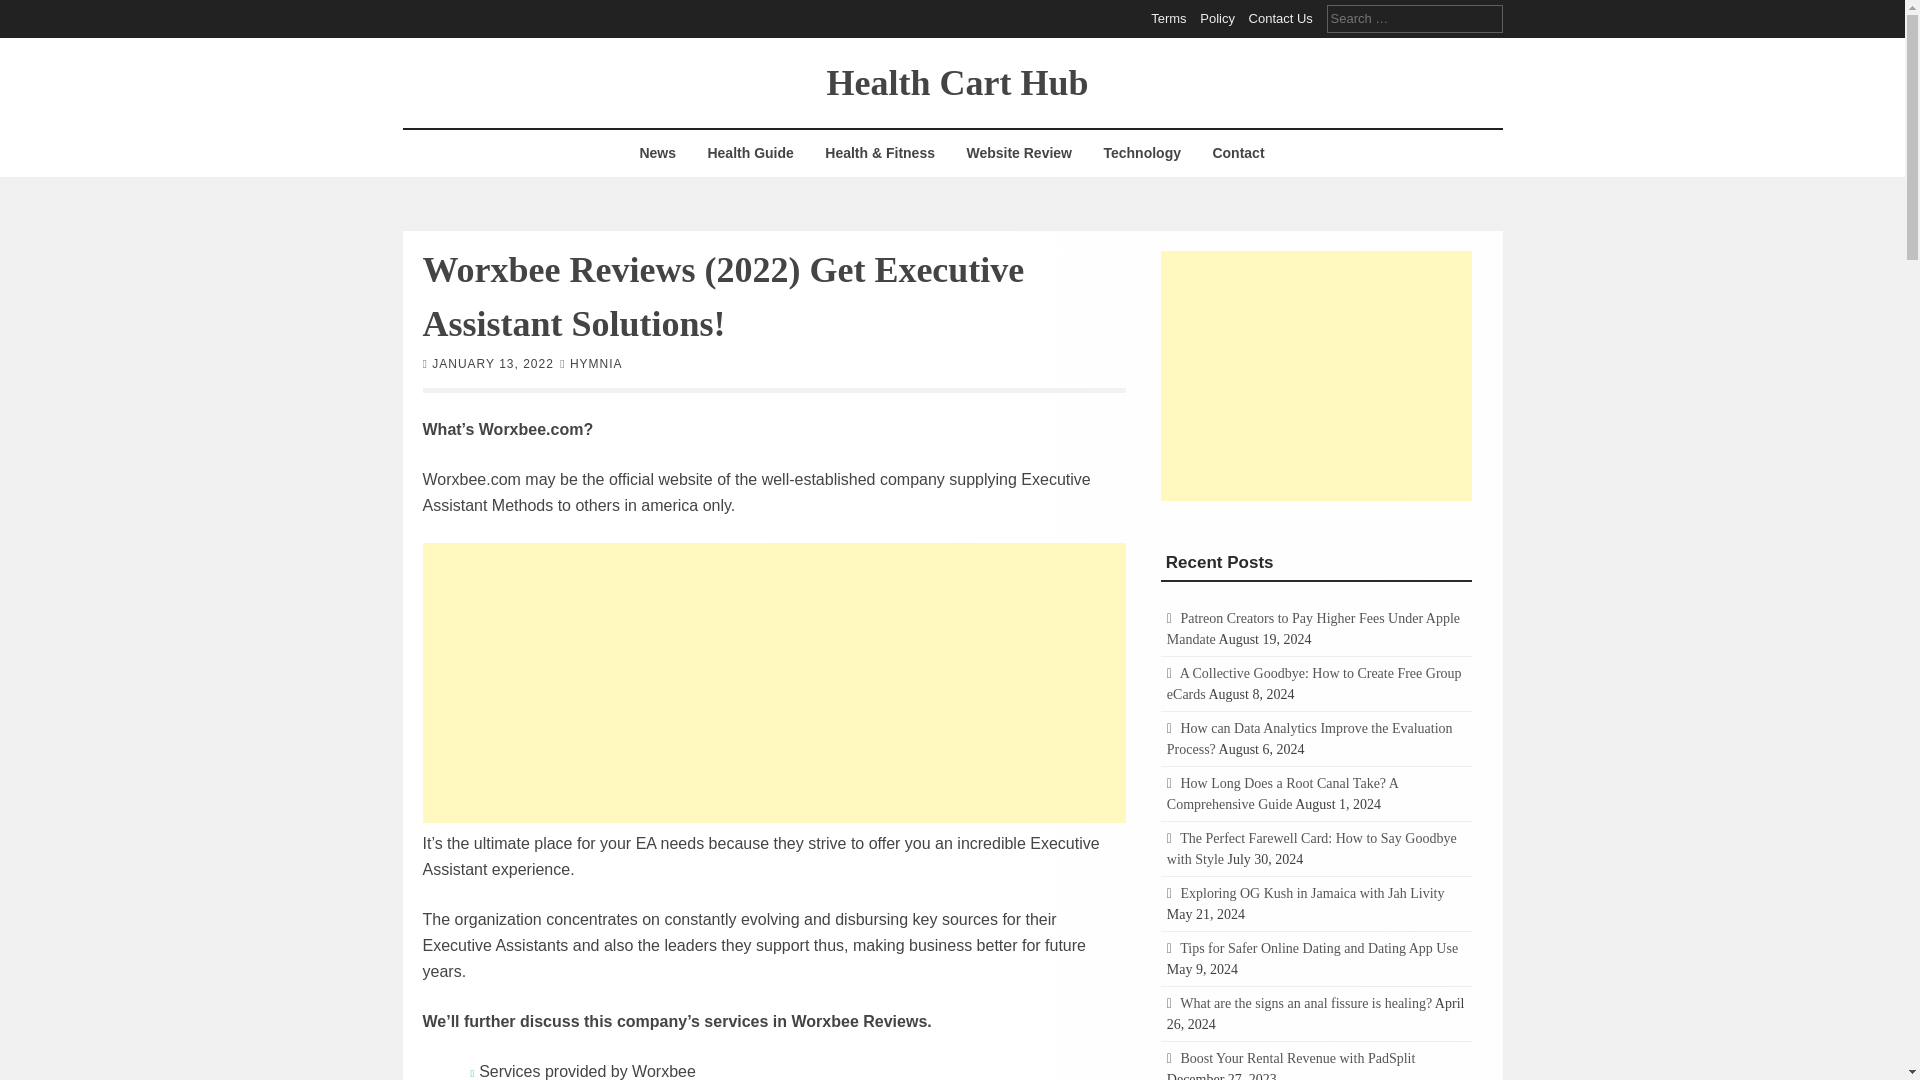 This screenshot has width=1920, height=1080. What do you see at coordinates (1142, 153) in the screenshot?
I see `Technology` at bounding box center [1142, 153].